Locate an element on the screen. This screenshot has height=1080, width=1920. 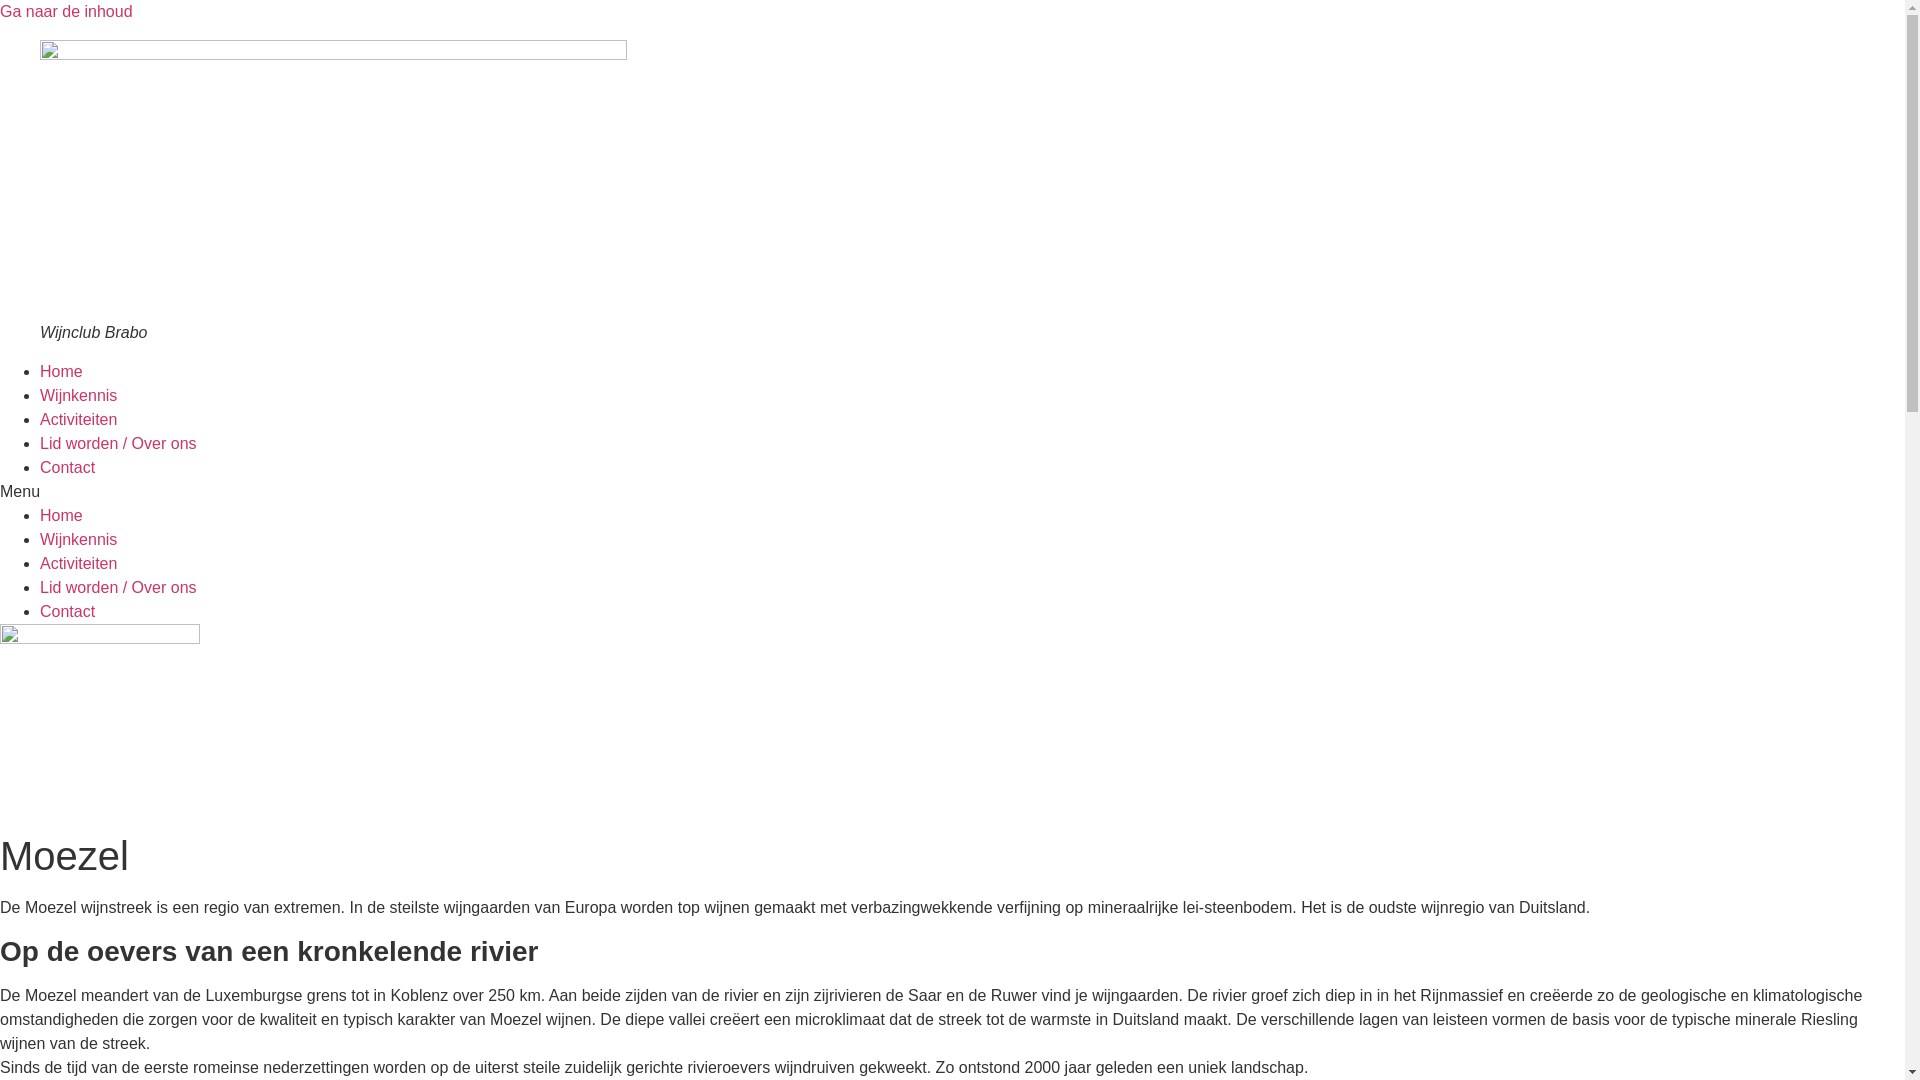
Home is located at coordinates (62, 516).